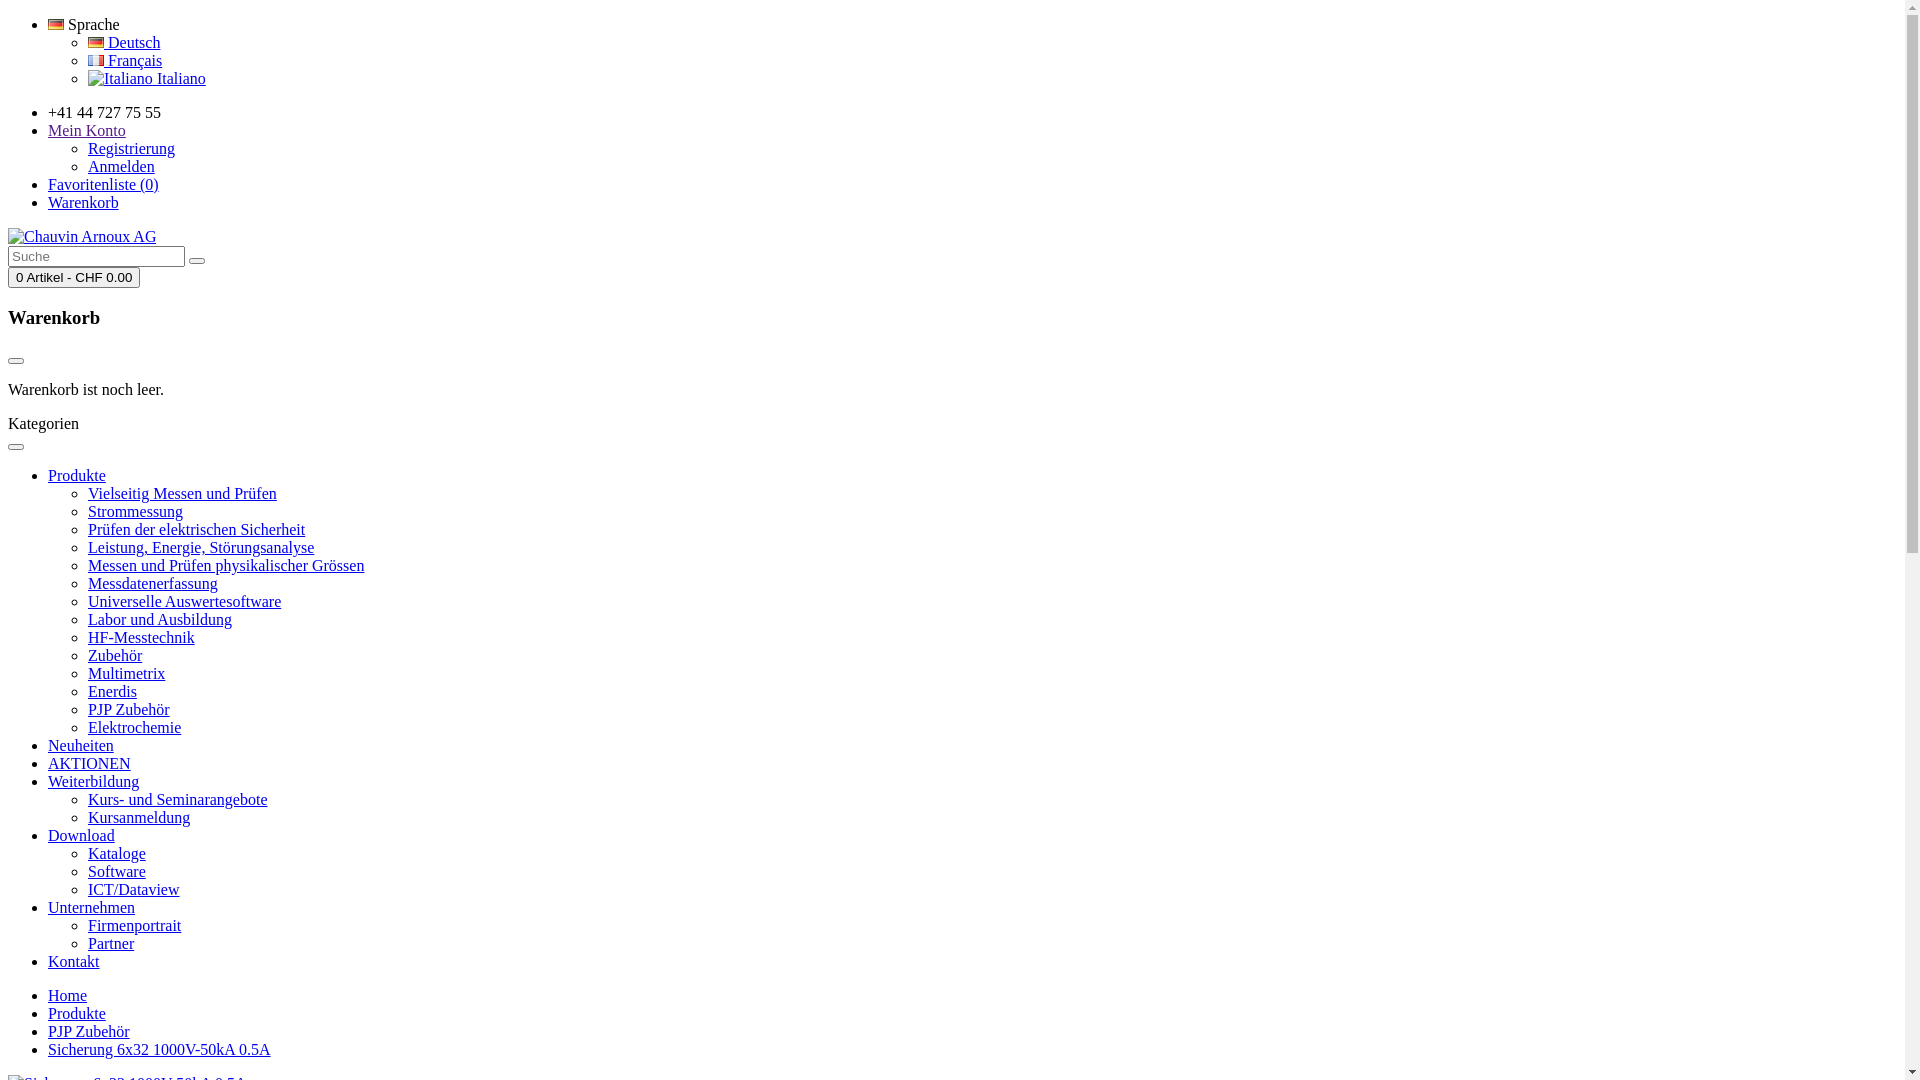  Describe the element at coordinates (77, 1014) in the screenshot. I see `Produkte` at that location.